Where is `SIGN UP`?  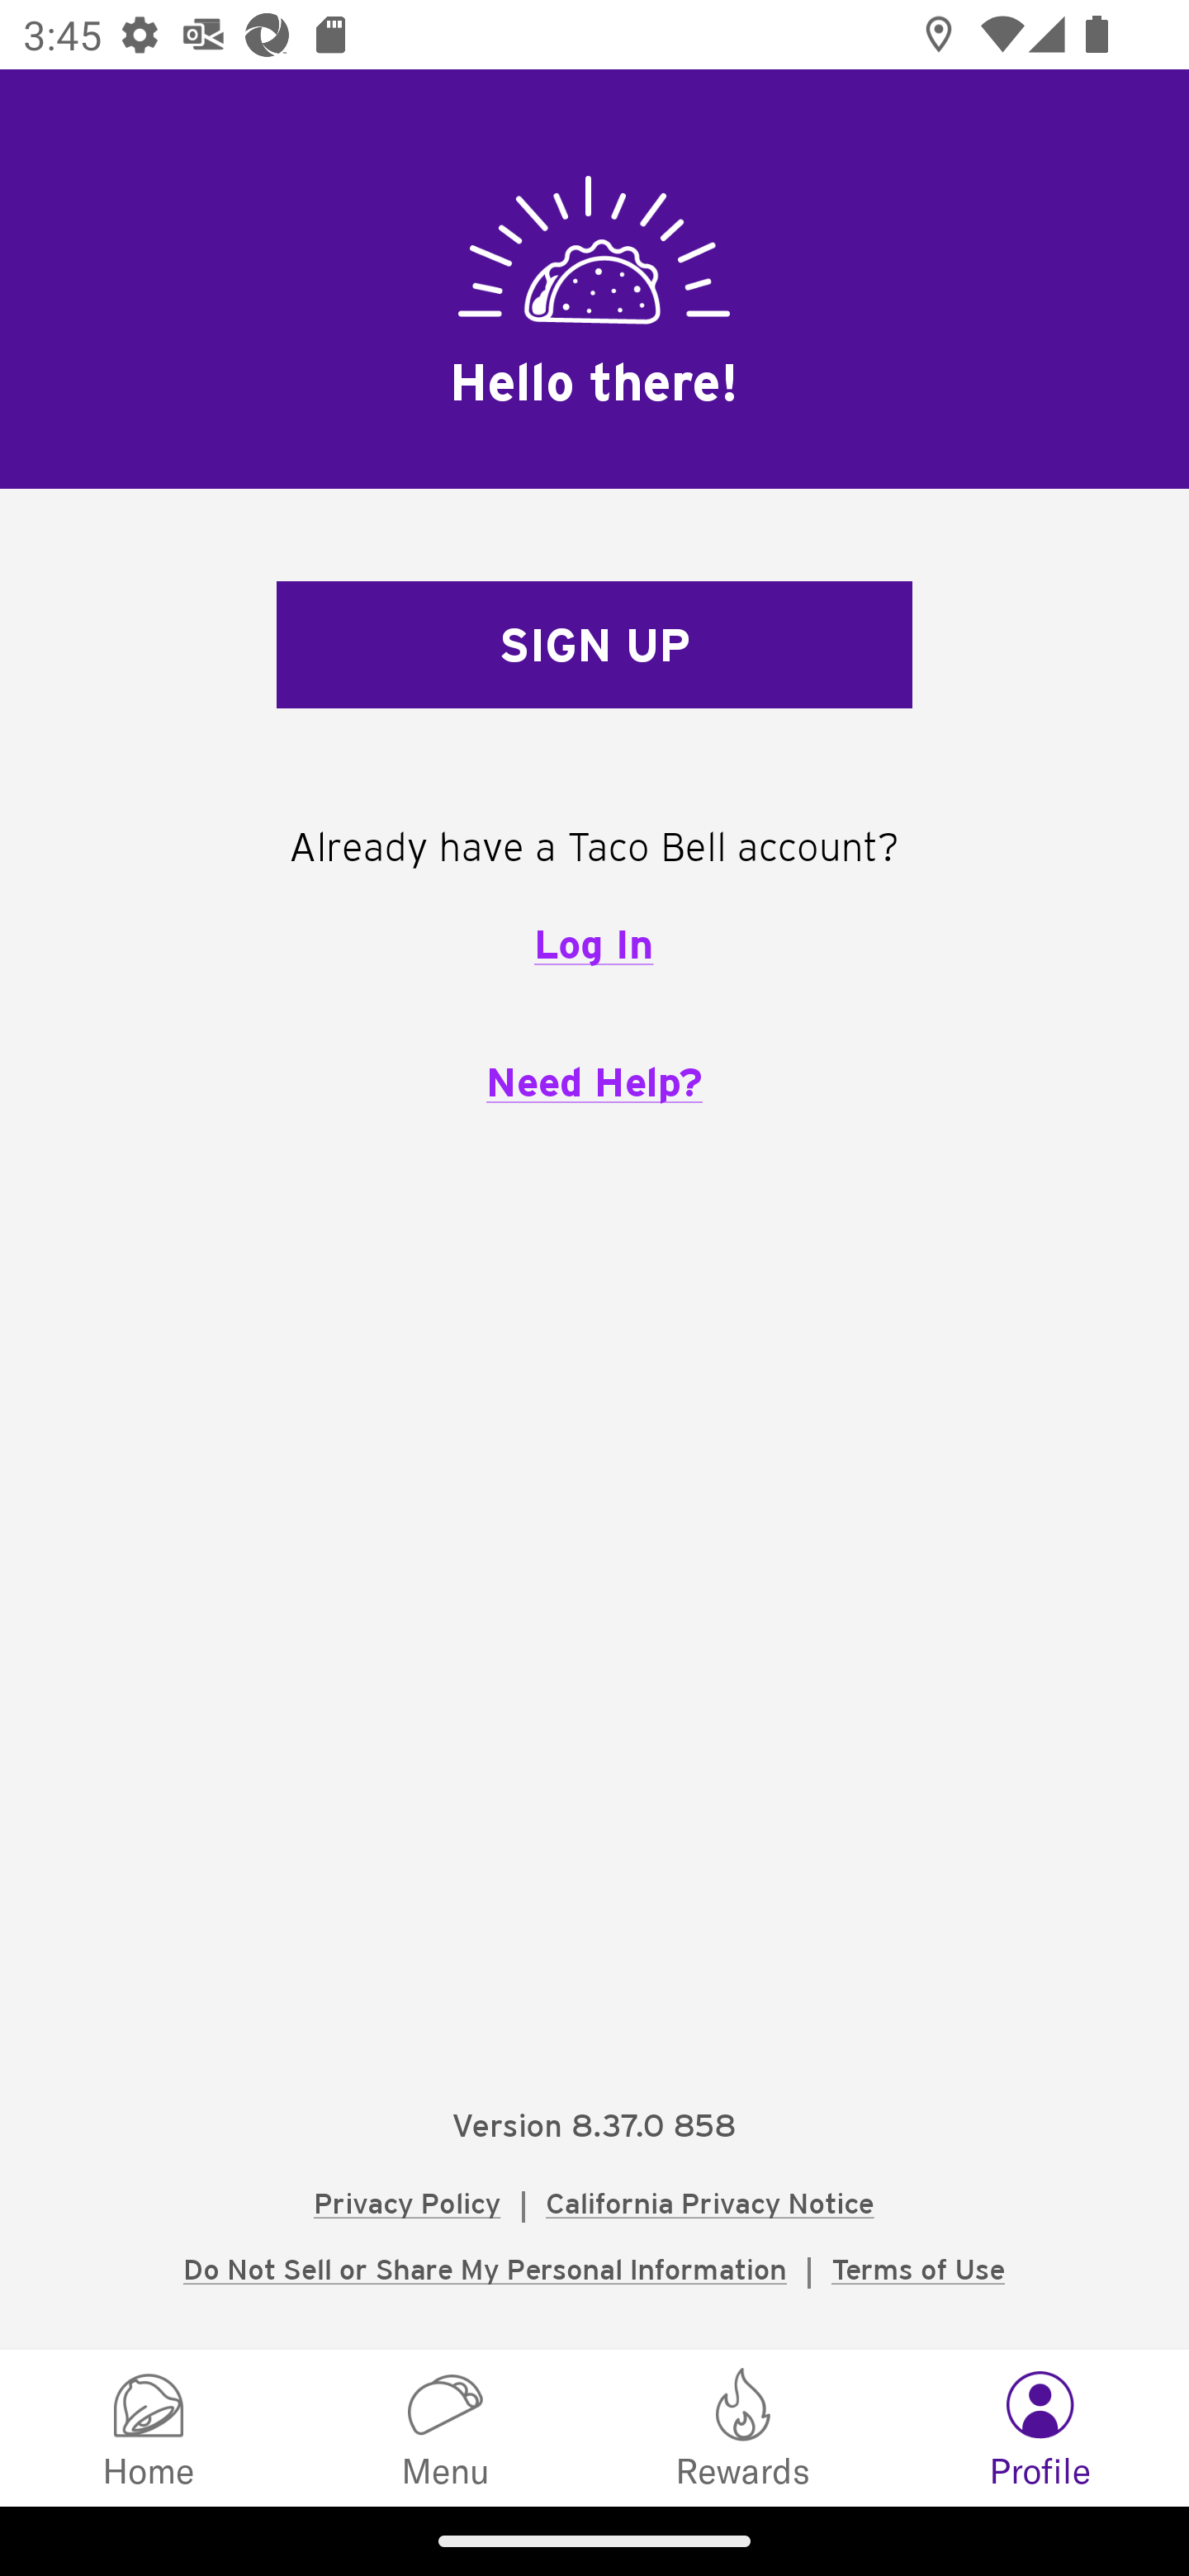 SIGN UP is located at coordinates (594, 646).